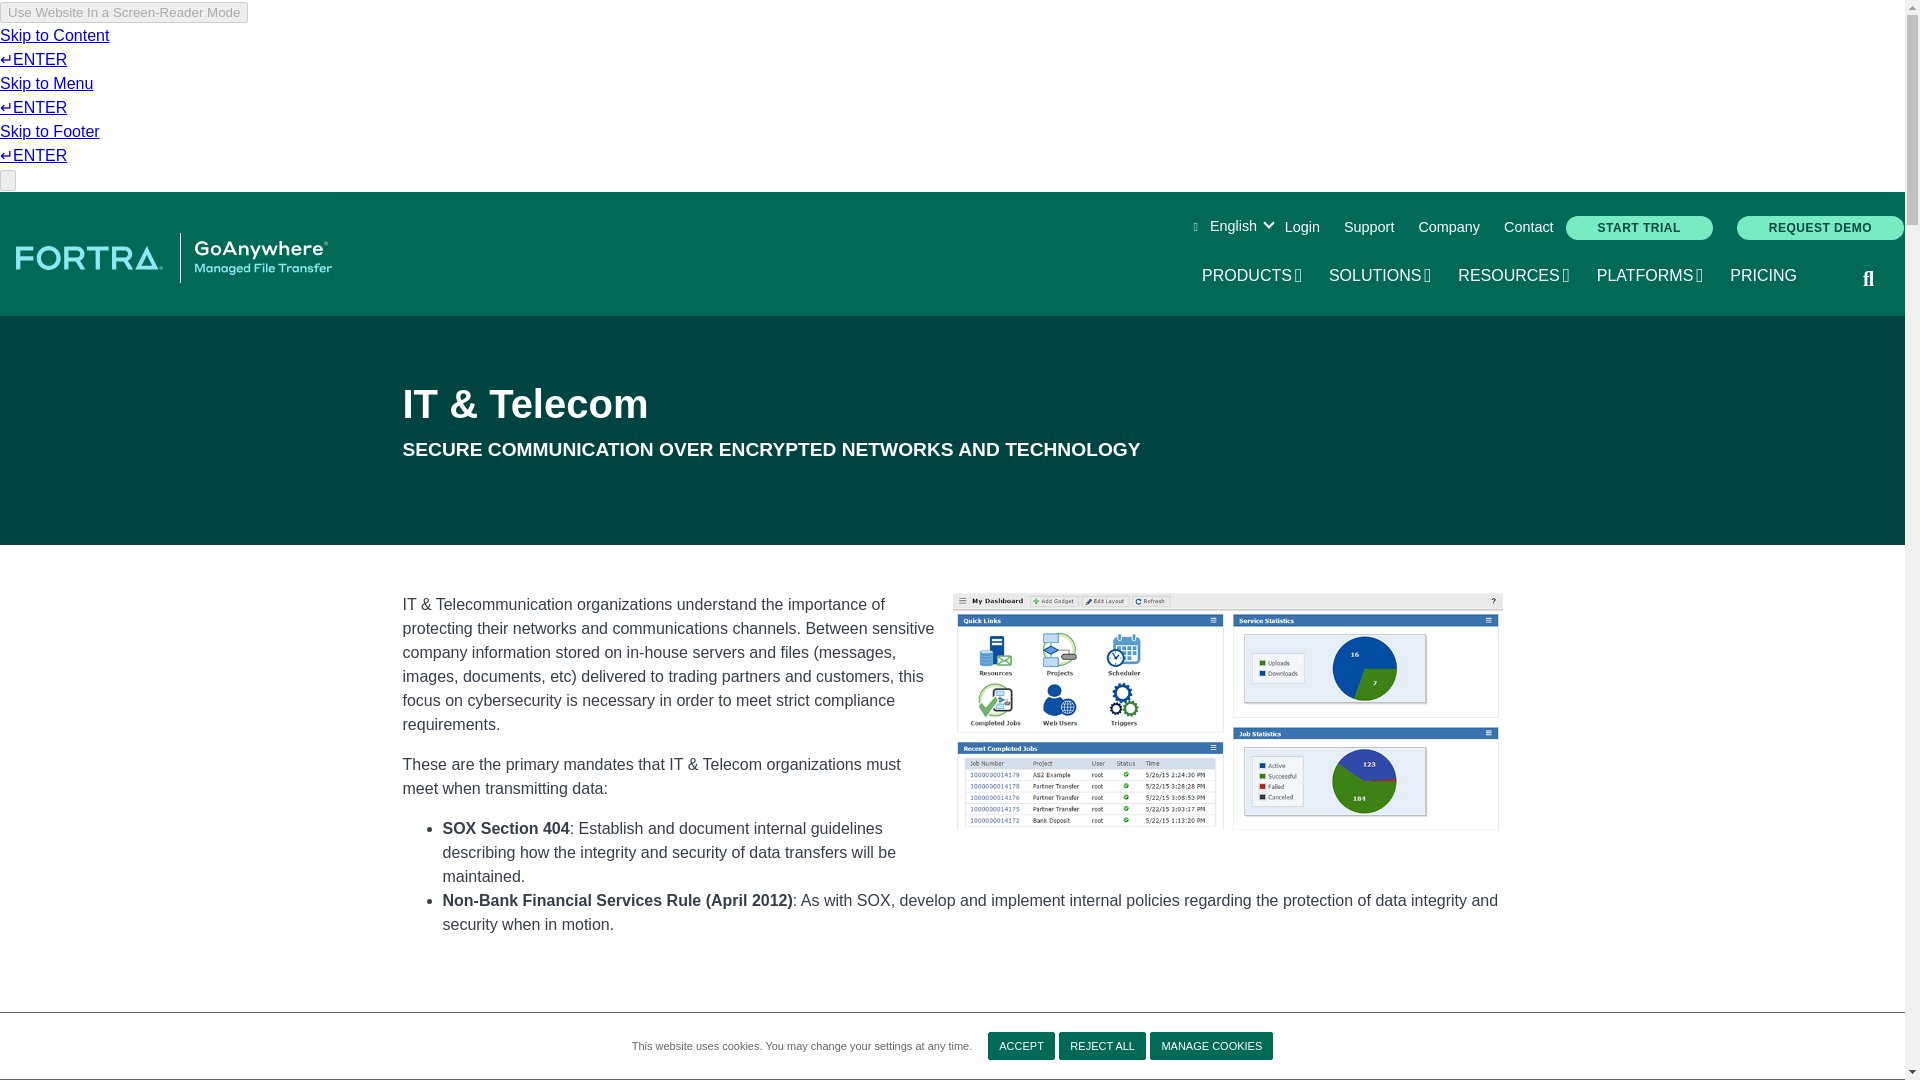  What do you see at coordinates (1211, 1046) in the screenshot?
I see `MANAGE COOKIES` at bounding box center [1211, 1046].